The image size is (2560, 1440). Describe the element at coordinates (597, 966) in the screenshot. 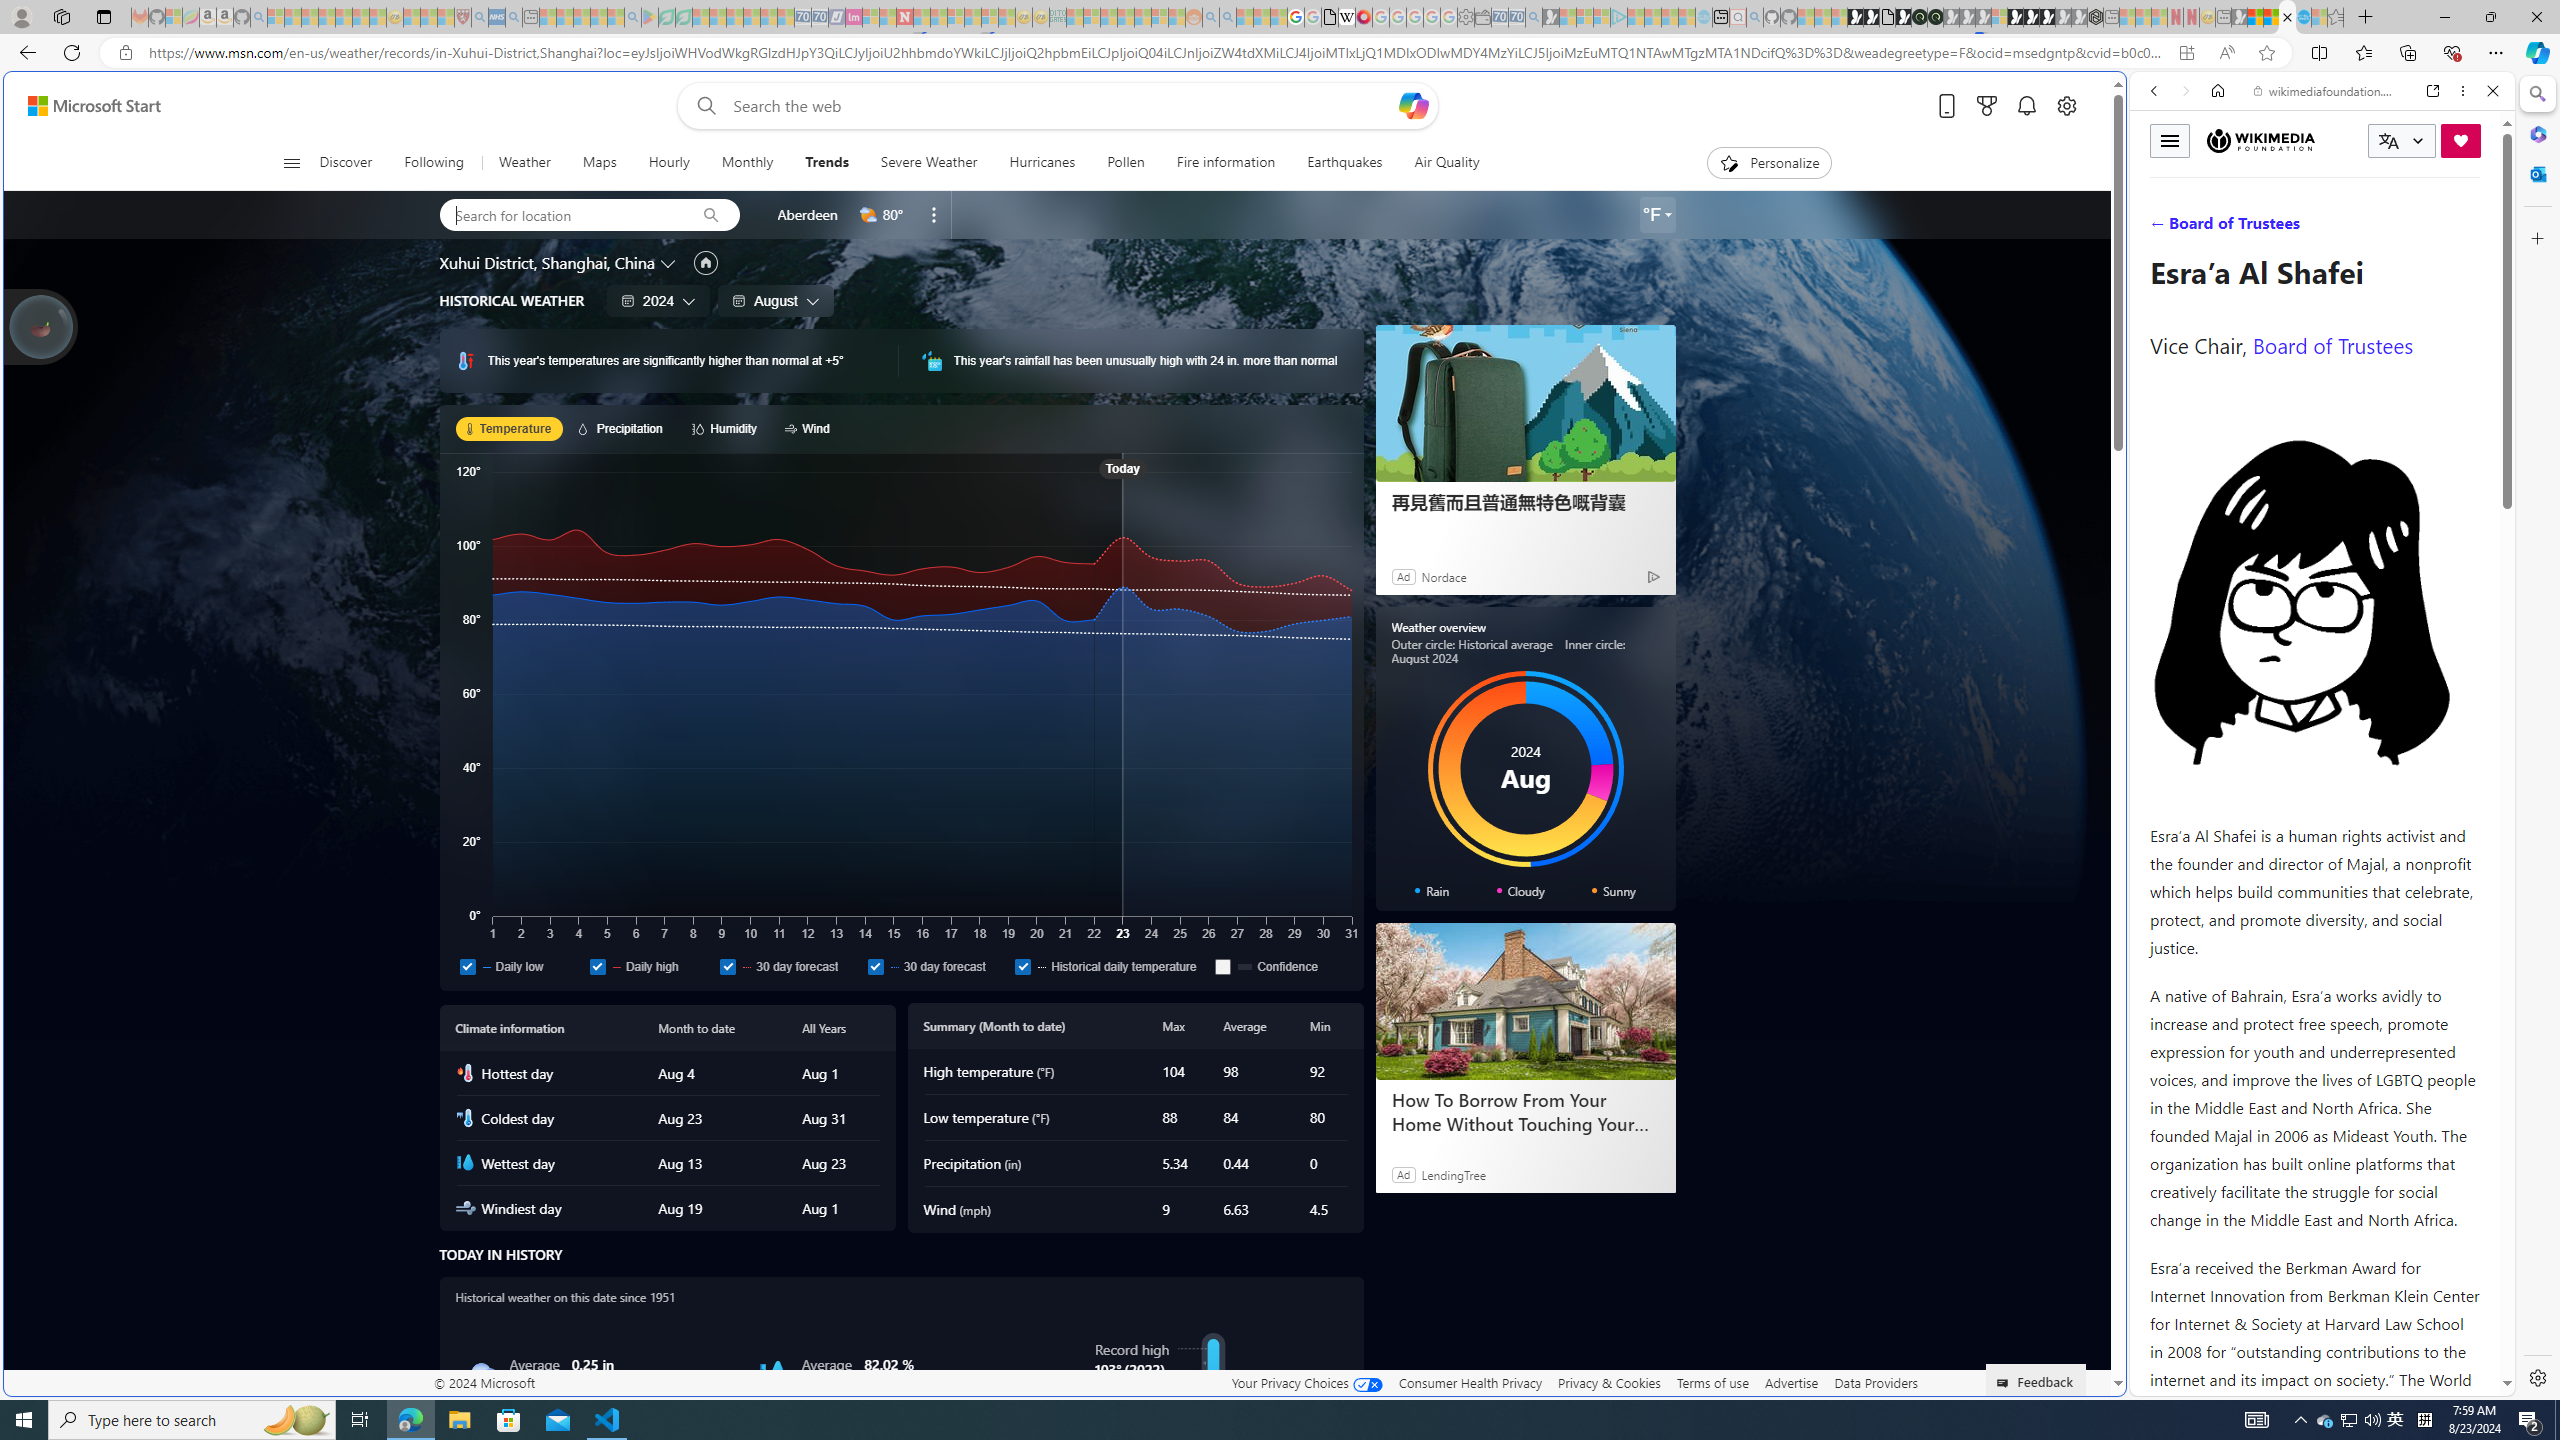

I see `Daily high` at that location.